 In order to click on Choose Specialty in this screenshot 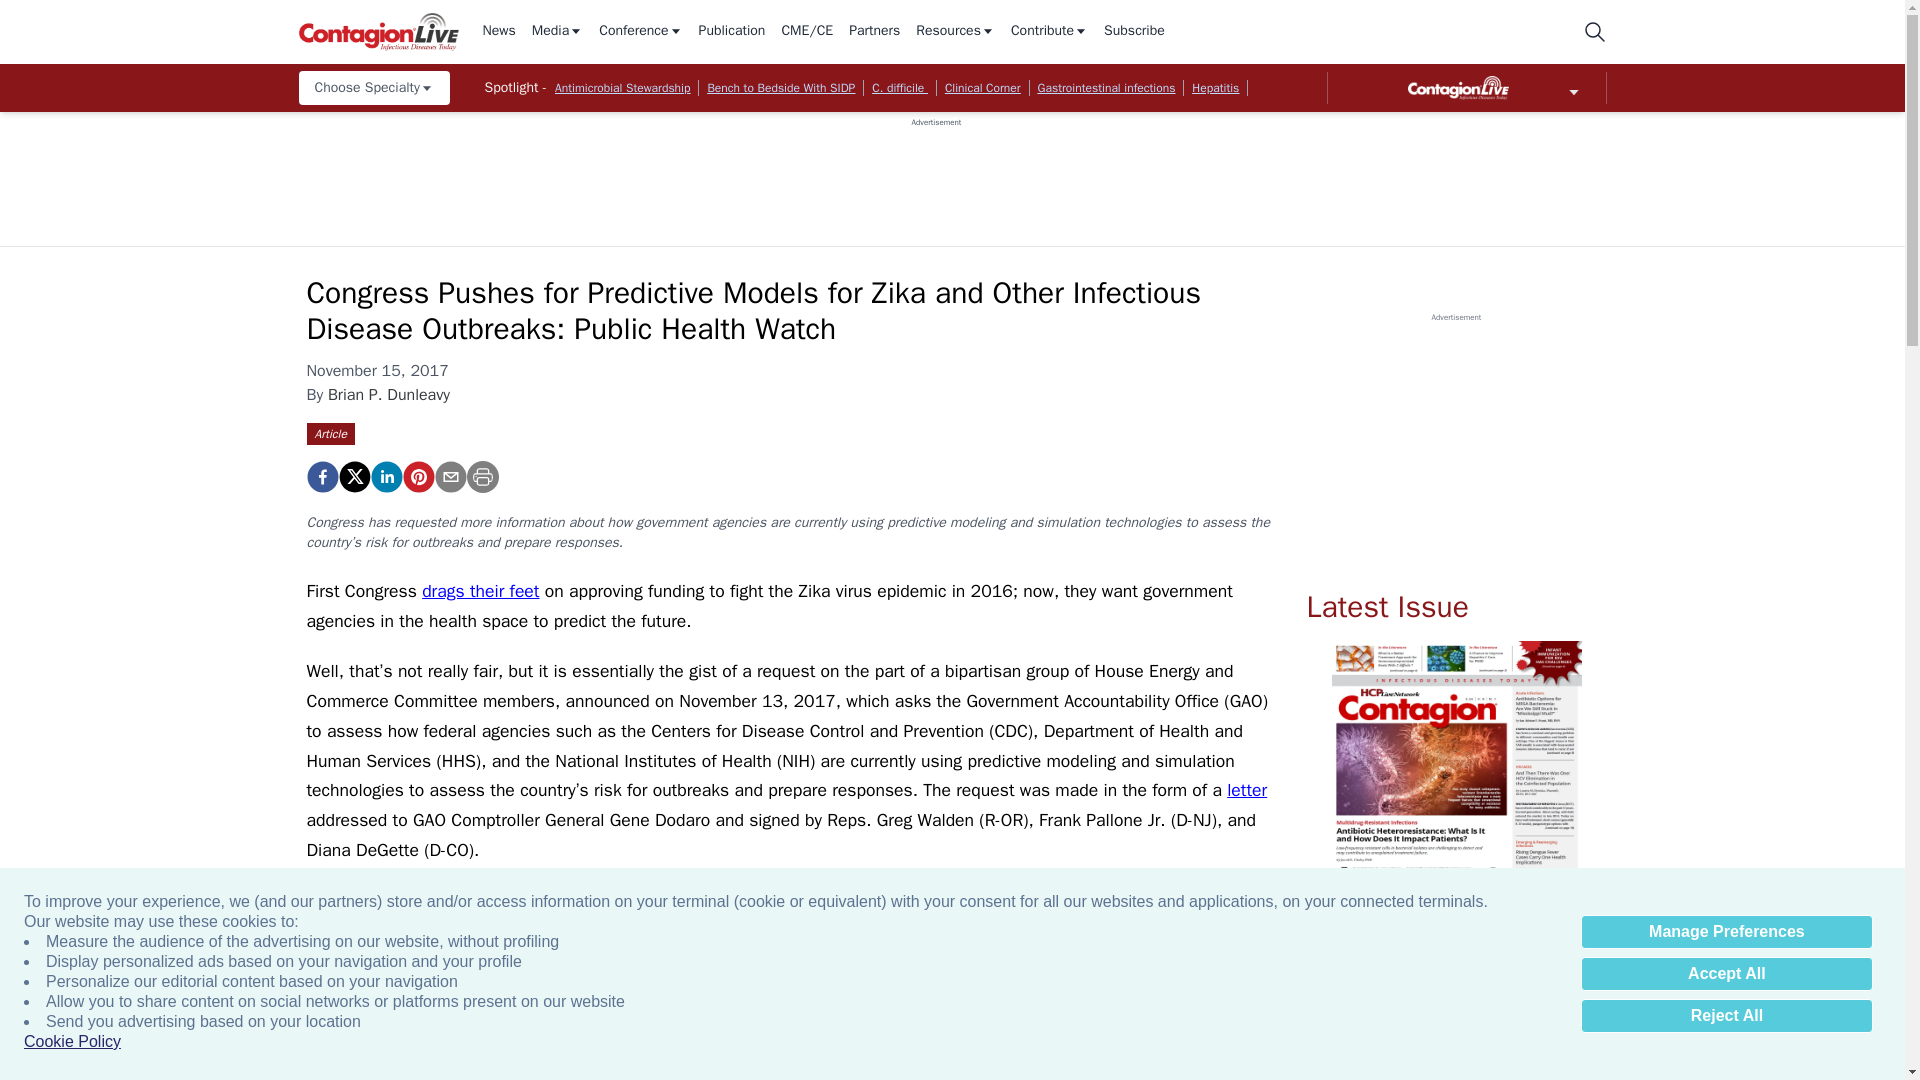, I will do `click(373, 88)`.